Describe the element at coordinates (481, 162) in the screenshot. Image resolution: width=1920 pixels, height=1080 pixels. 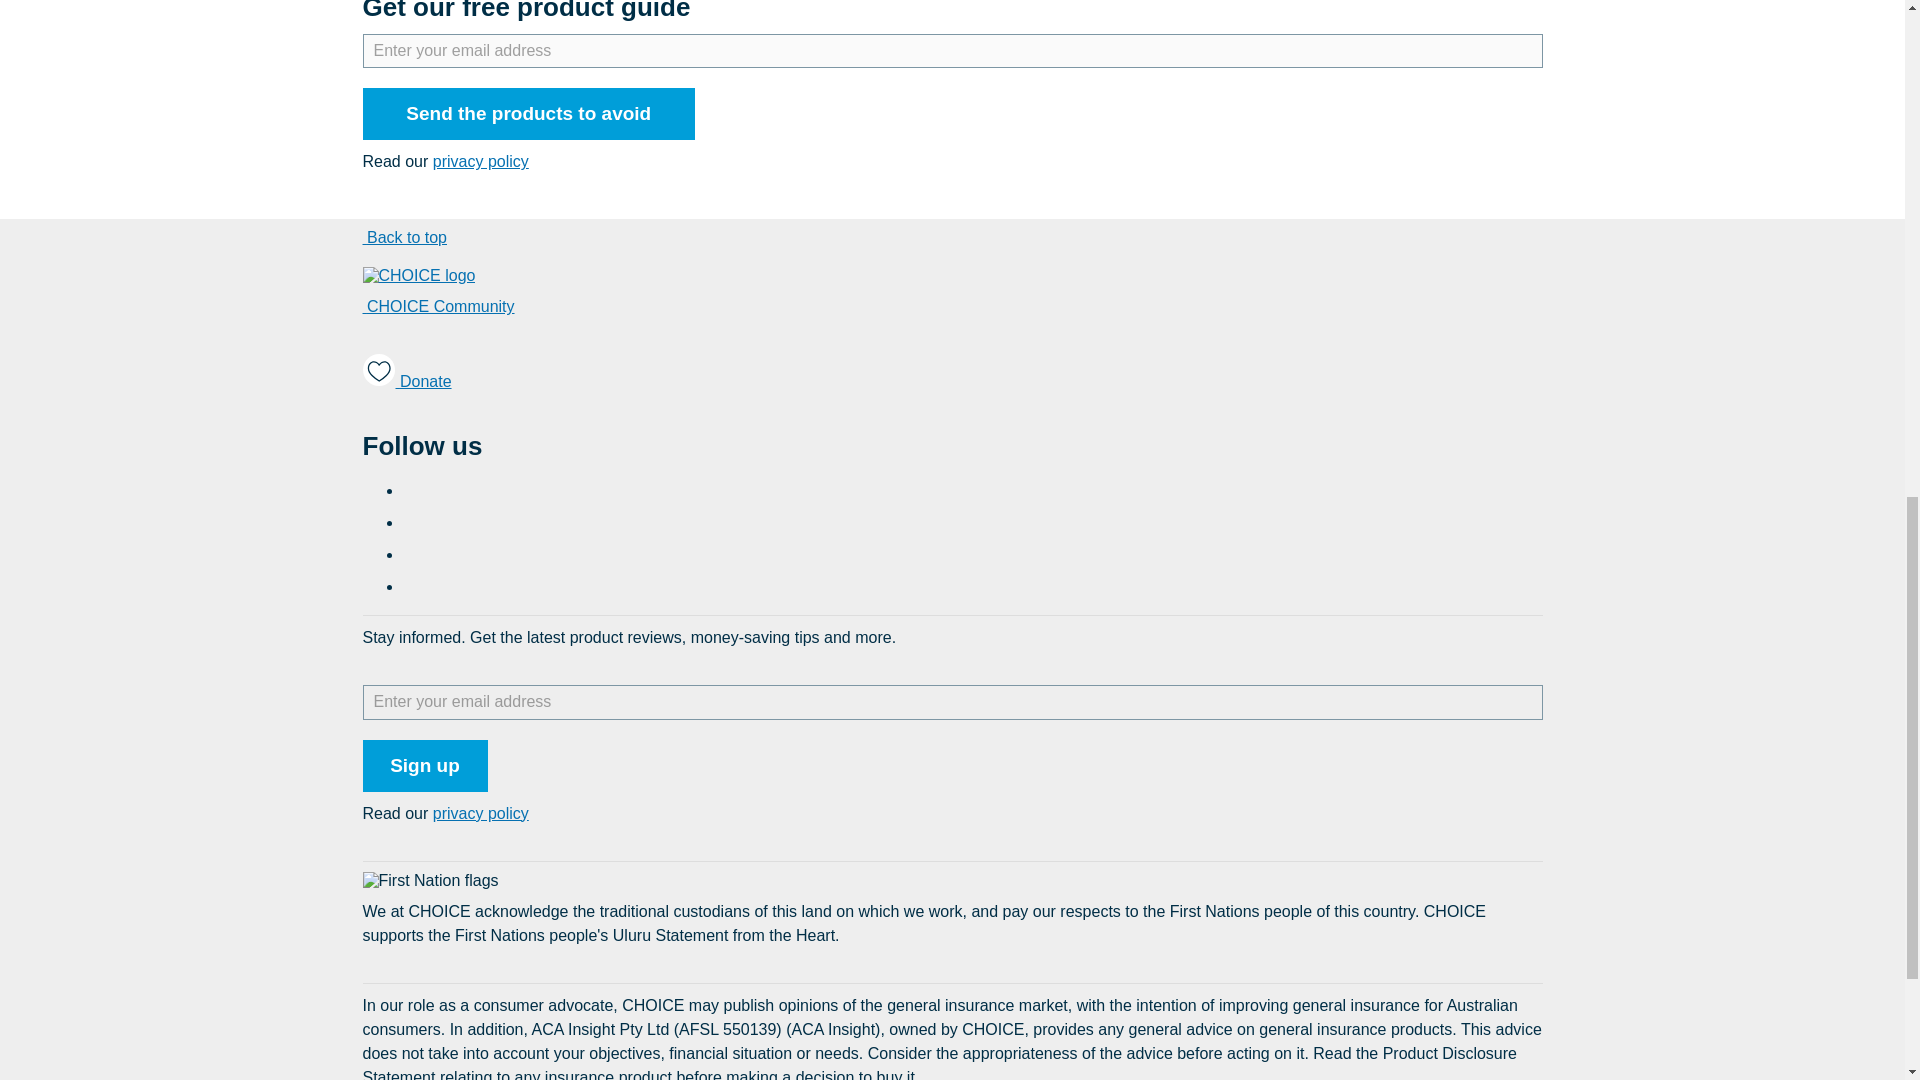
I see `privacy policy` at that location.